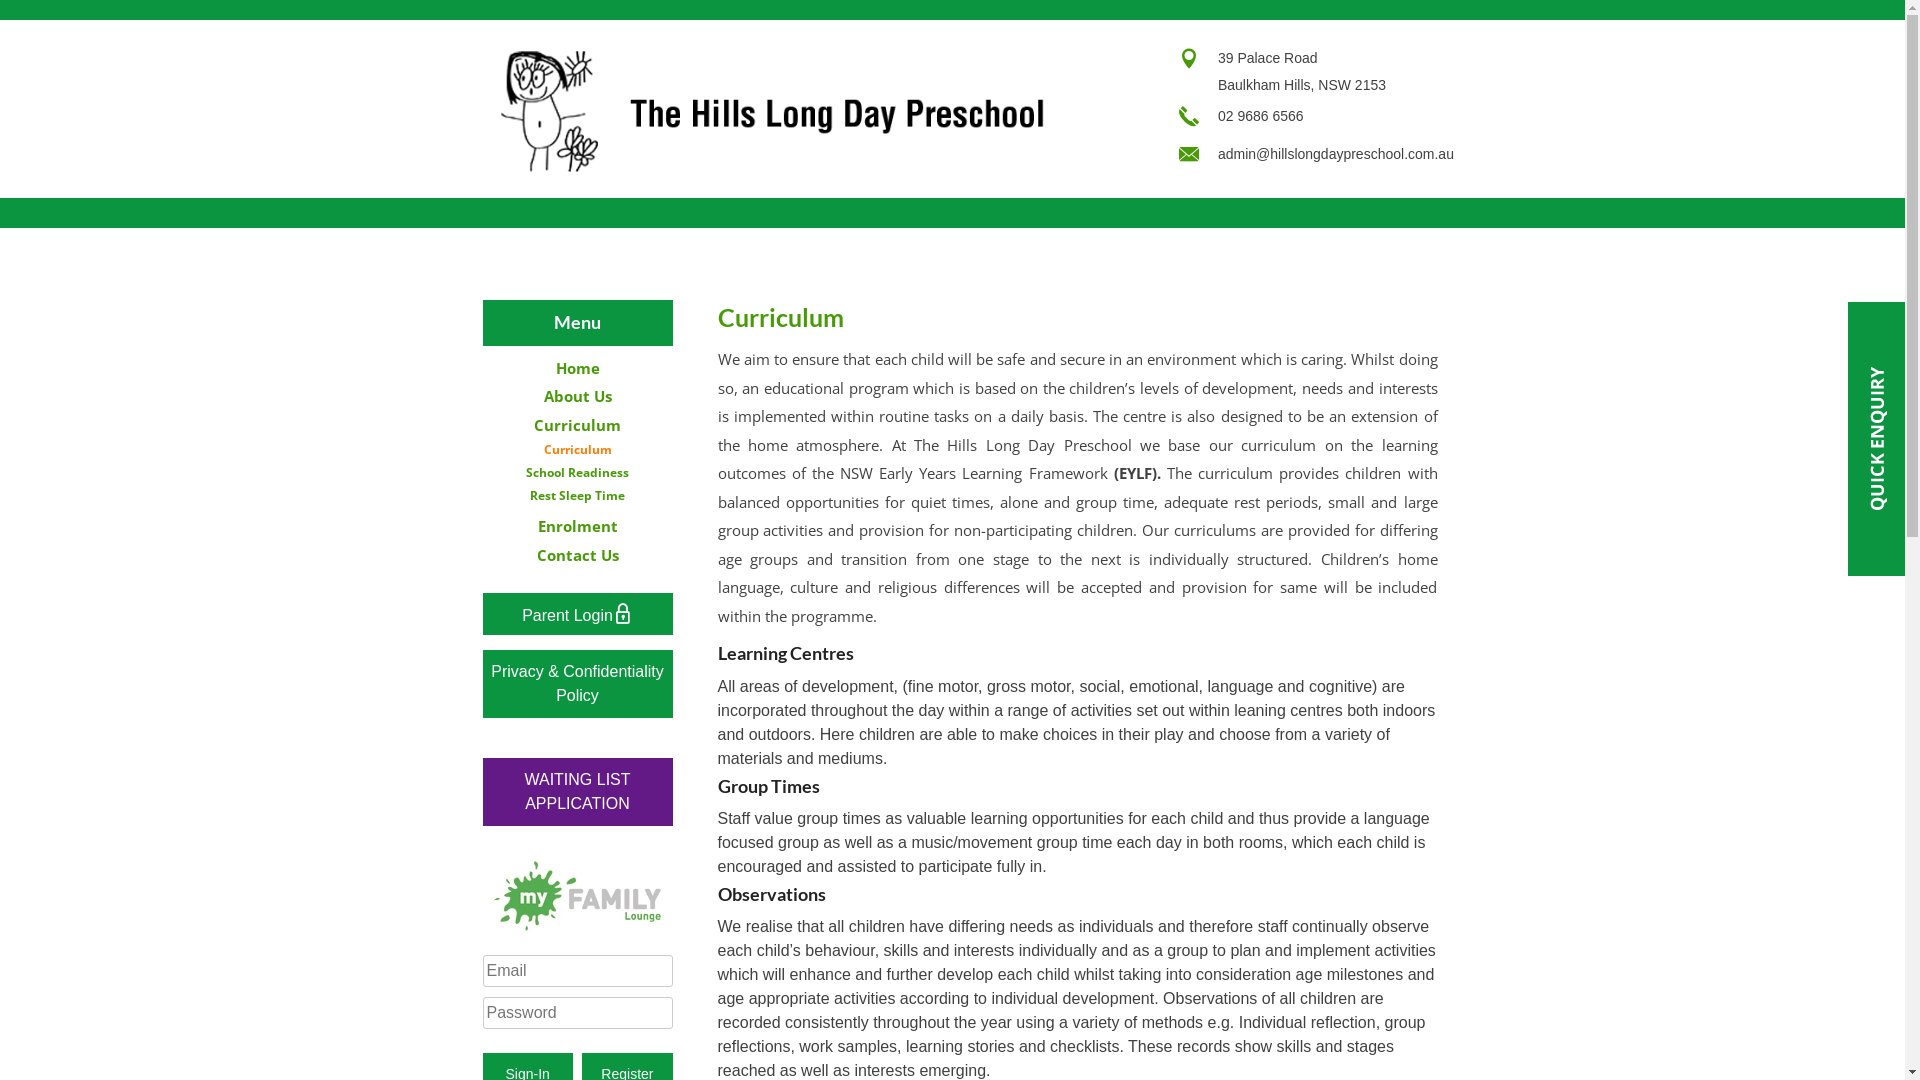  Describe the element at coordinates (577, 792) in the screenshot. I see `WAITING LIST APPLICATION` at that location.